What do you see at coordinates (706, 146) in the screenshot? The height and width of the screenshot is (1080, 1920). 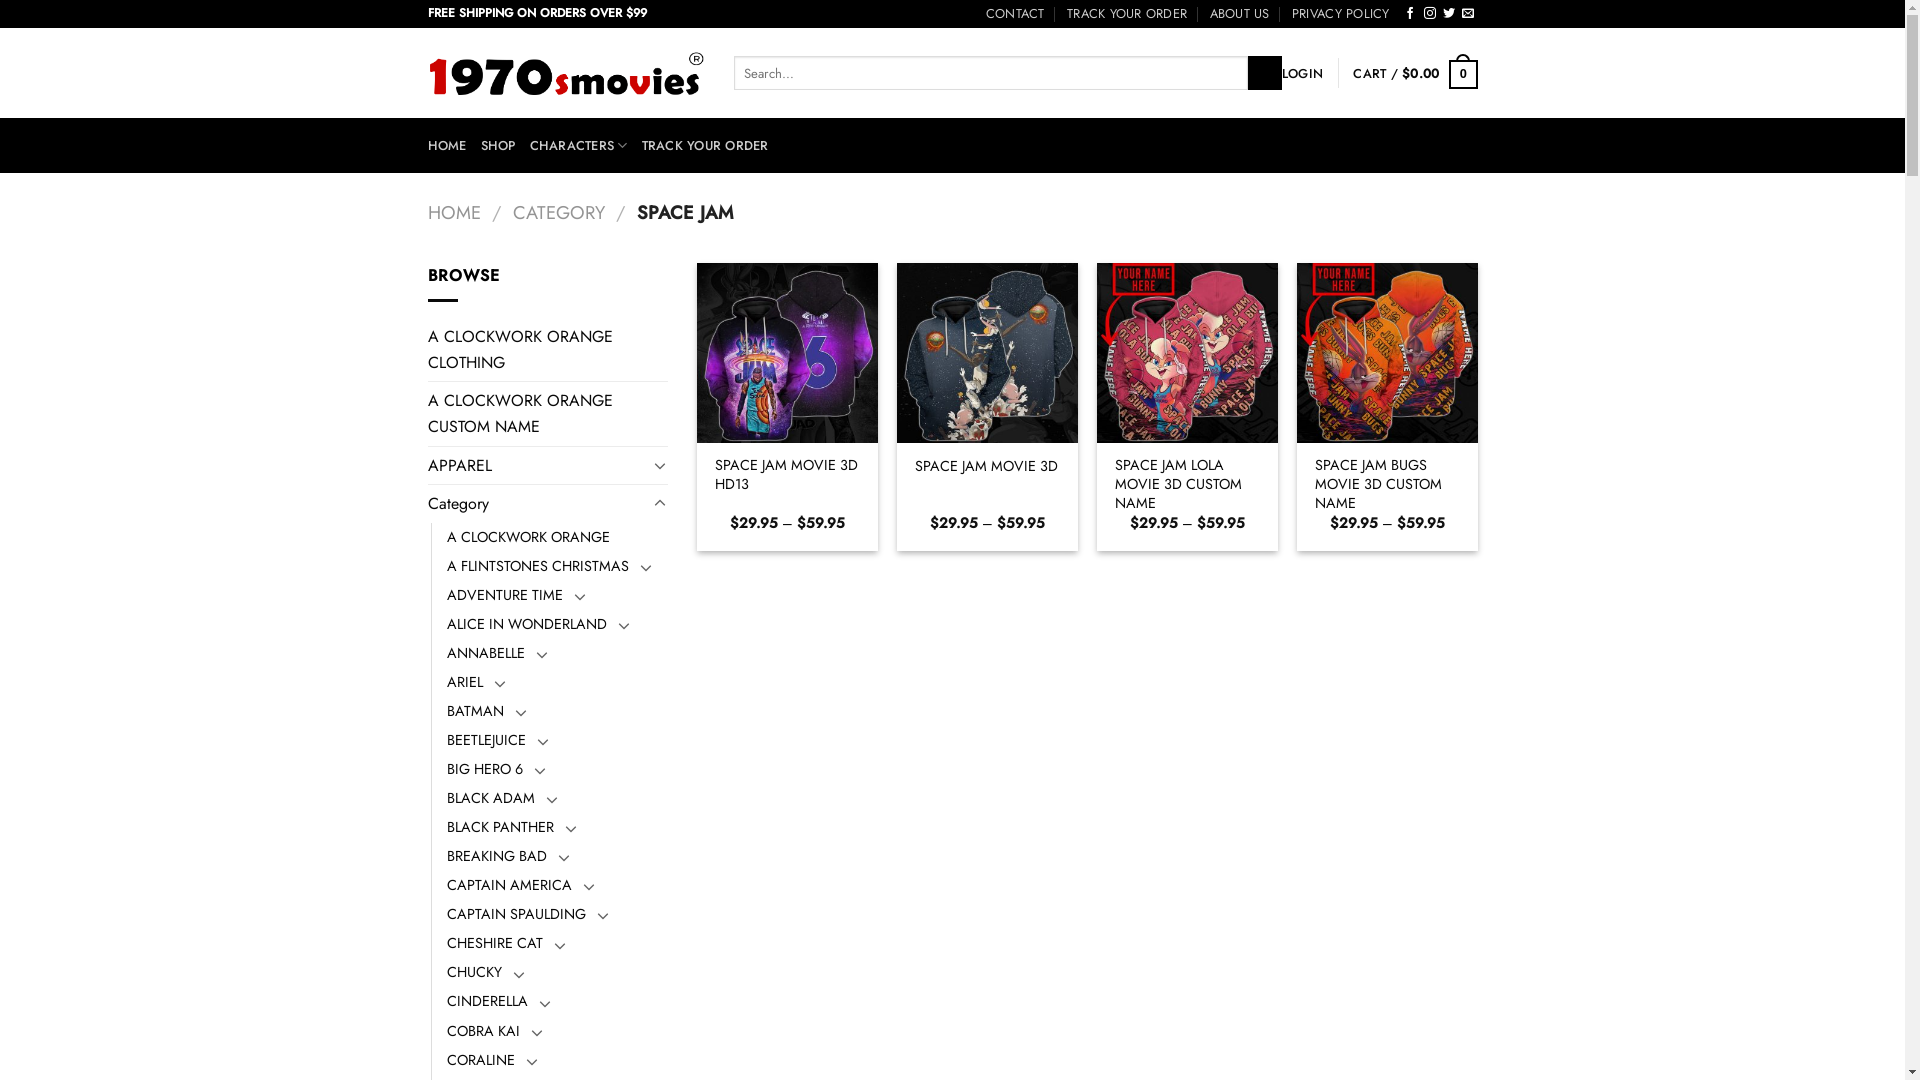 I see `TRACK YOUR ORDER` at bounding box center [706, 146].